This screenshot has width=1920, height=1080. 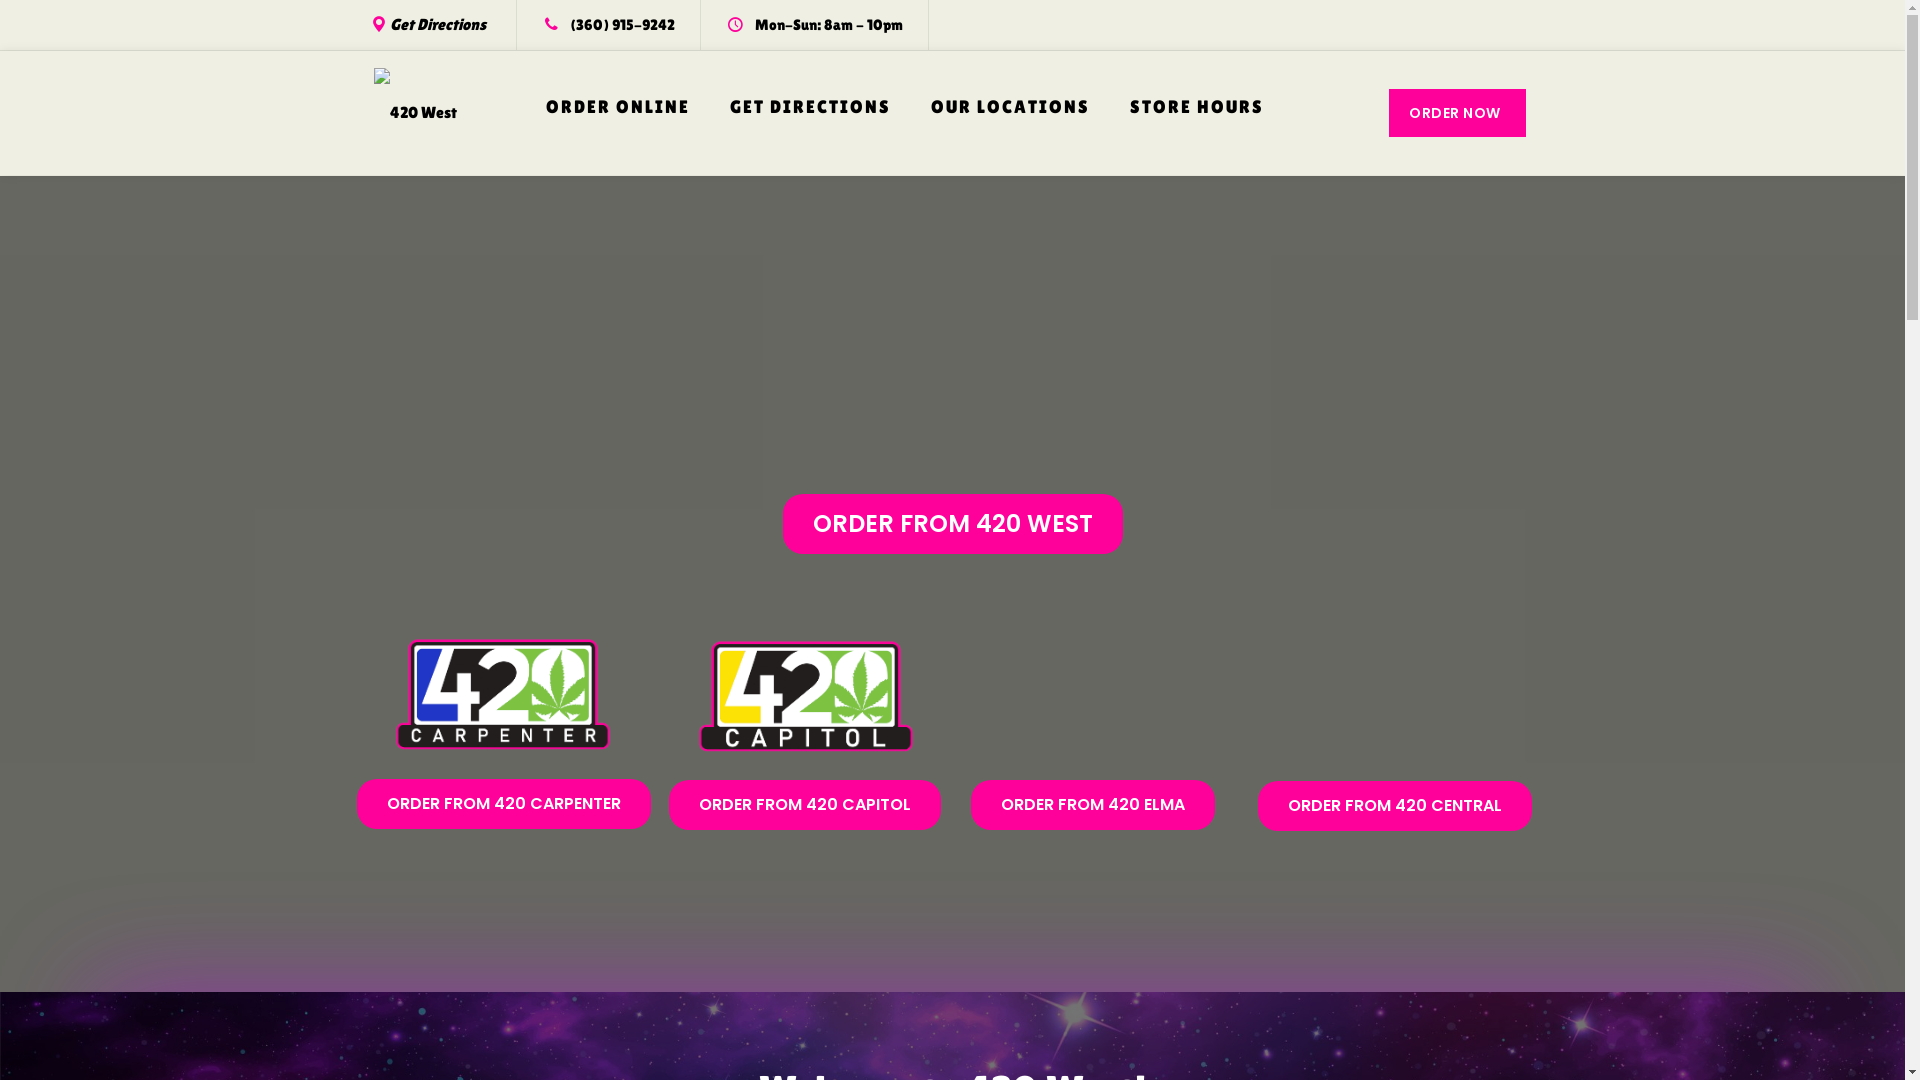 What do you see at coordinates (1010, 107) in the screenshot?
I see `OUR LOCATIONS` at bounding box center [1010, 107].